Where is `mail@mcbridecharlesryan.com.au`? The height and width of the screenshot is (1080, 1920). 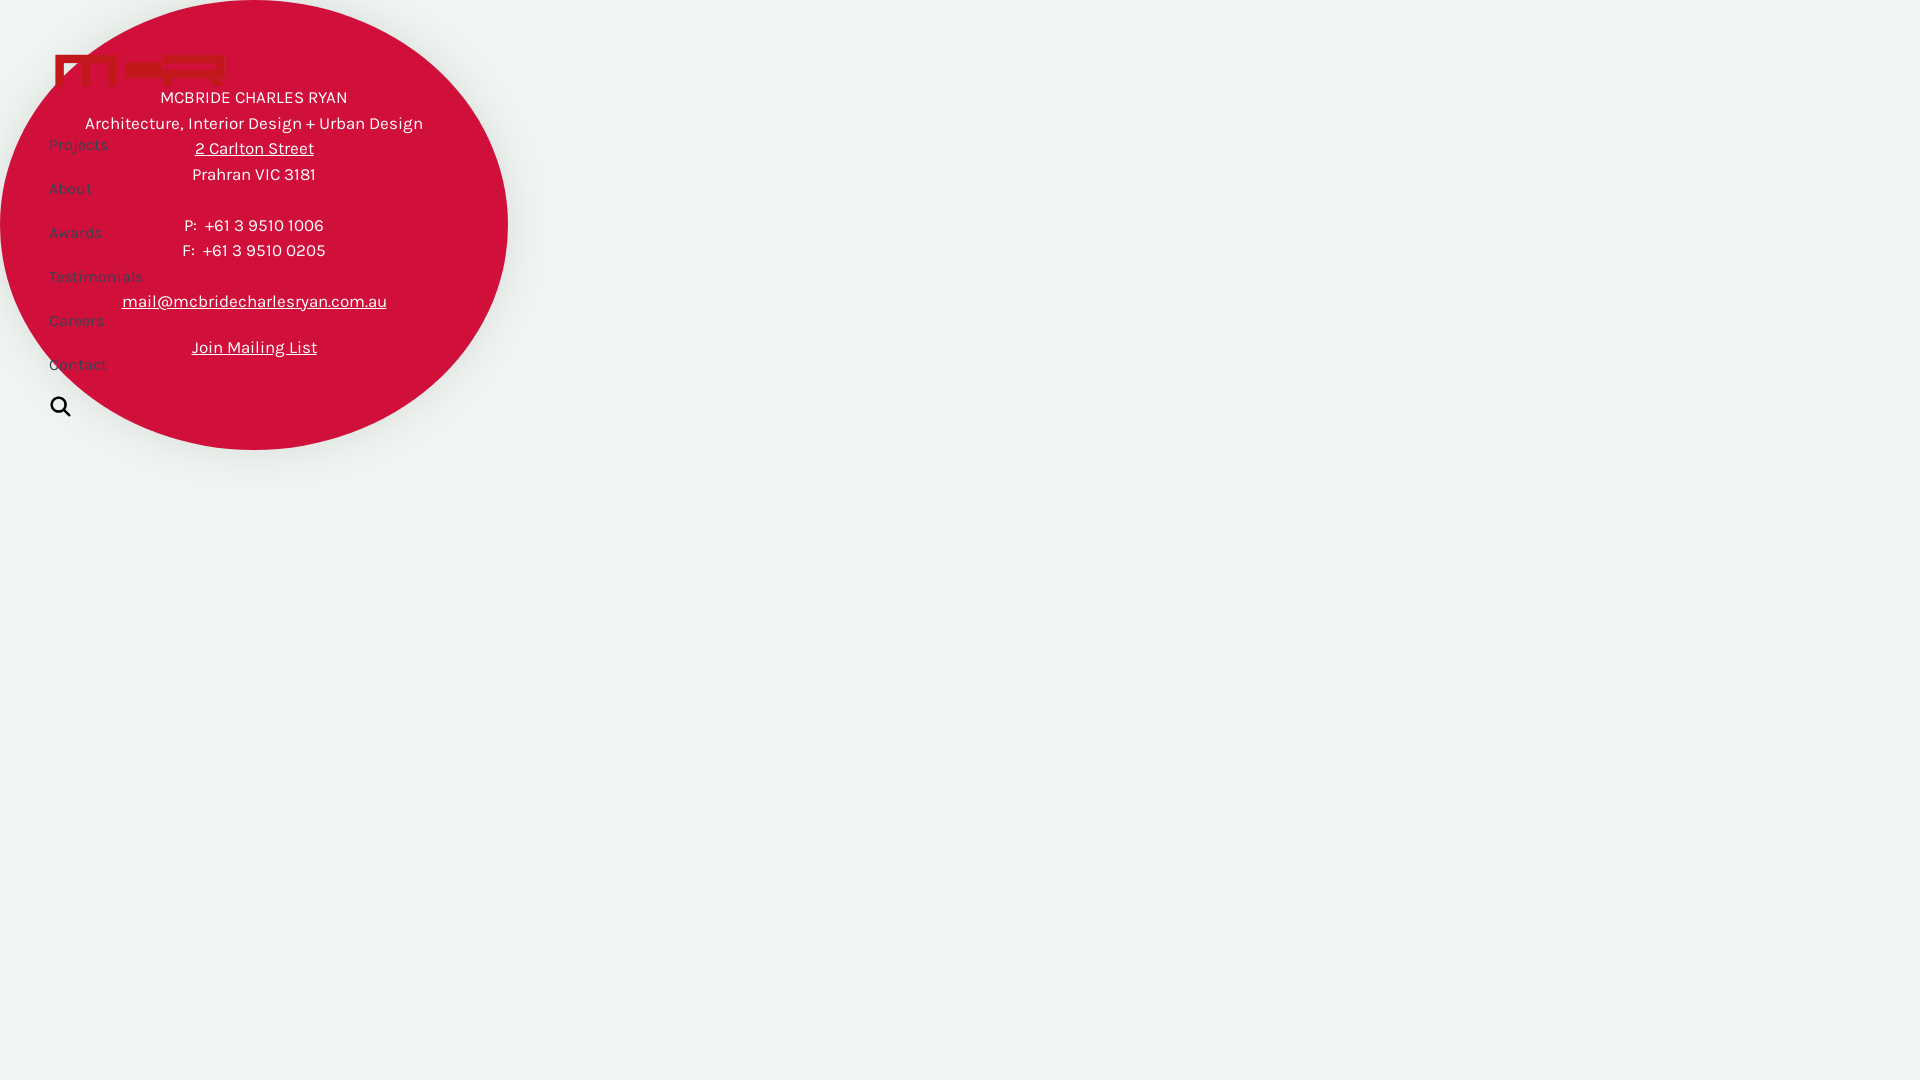 mail@mcbridecharlesryan.com.au is located at coordinates (254, 301).